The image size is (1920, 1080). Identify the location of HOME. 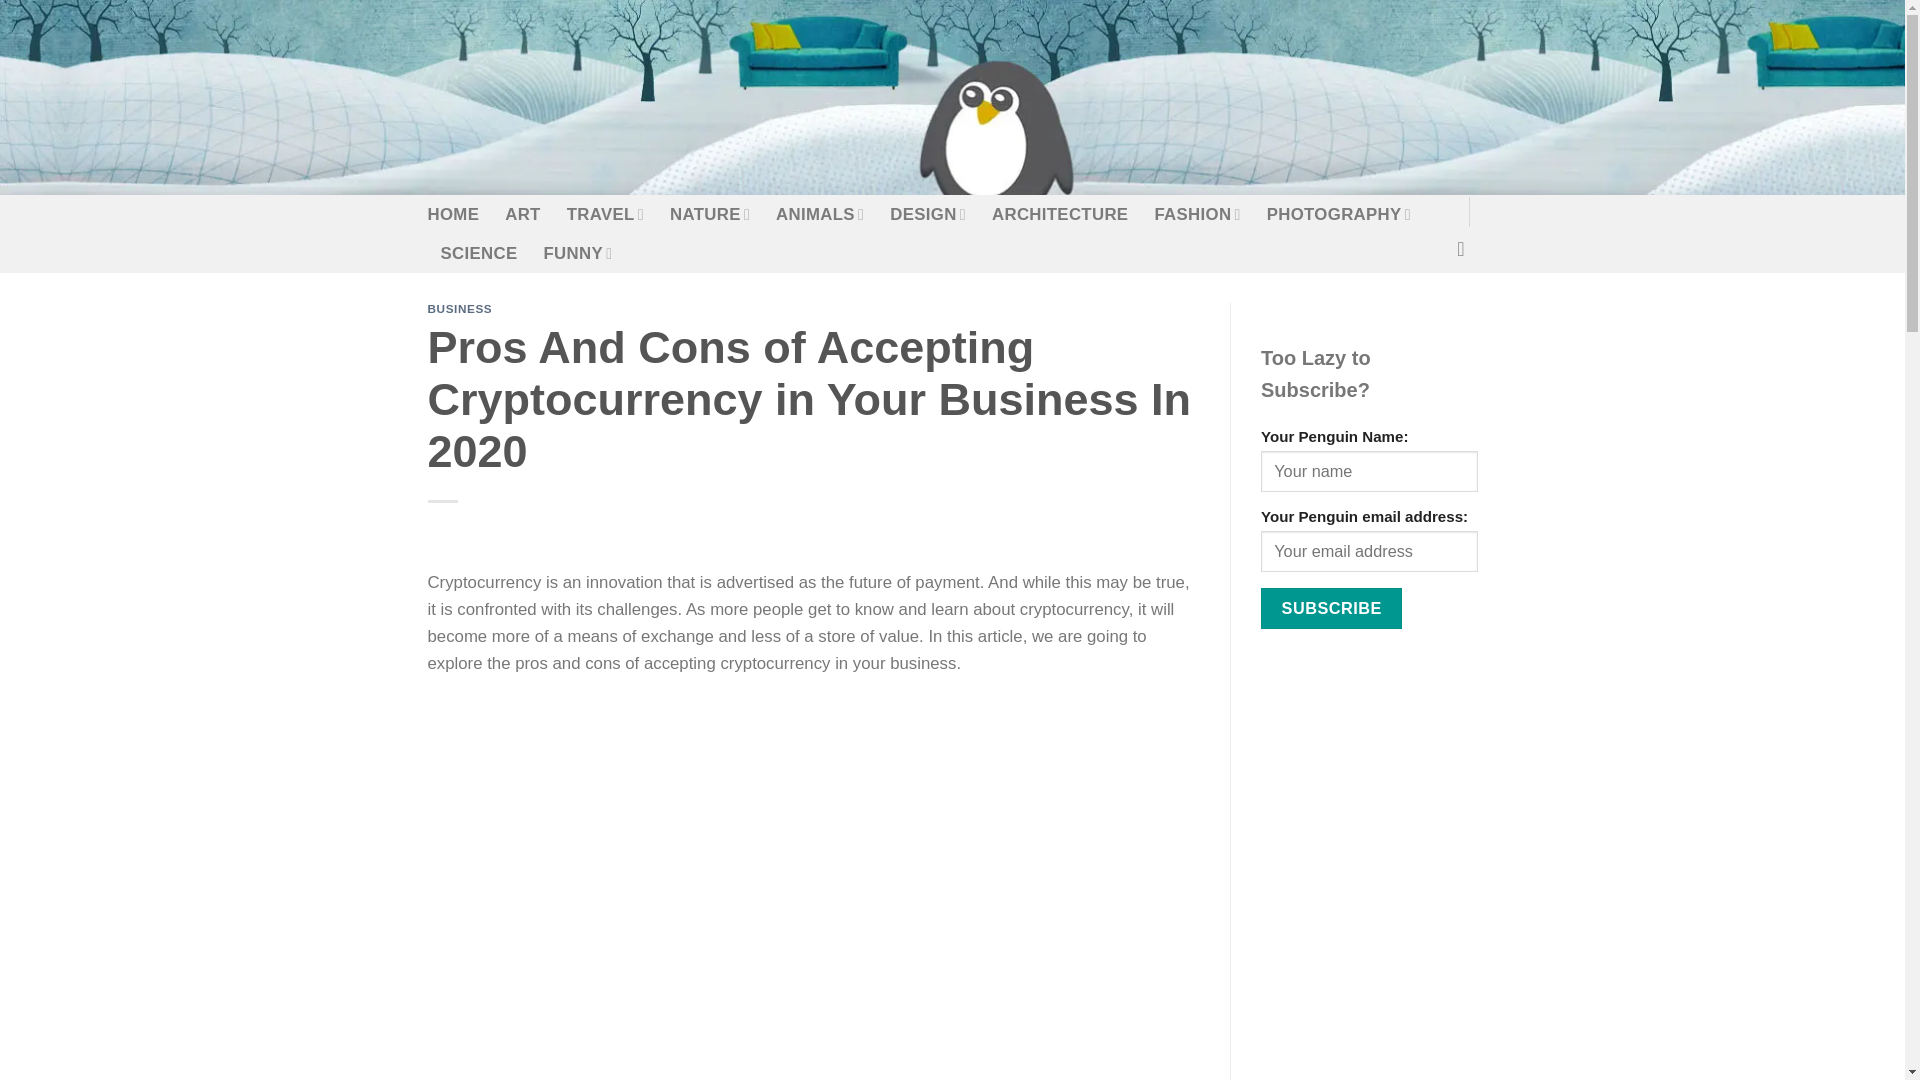
(454, 214).